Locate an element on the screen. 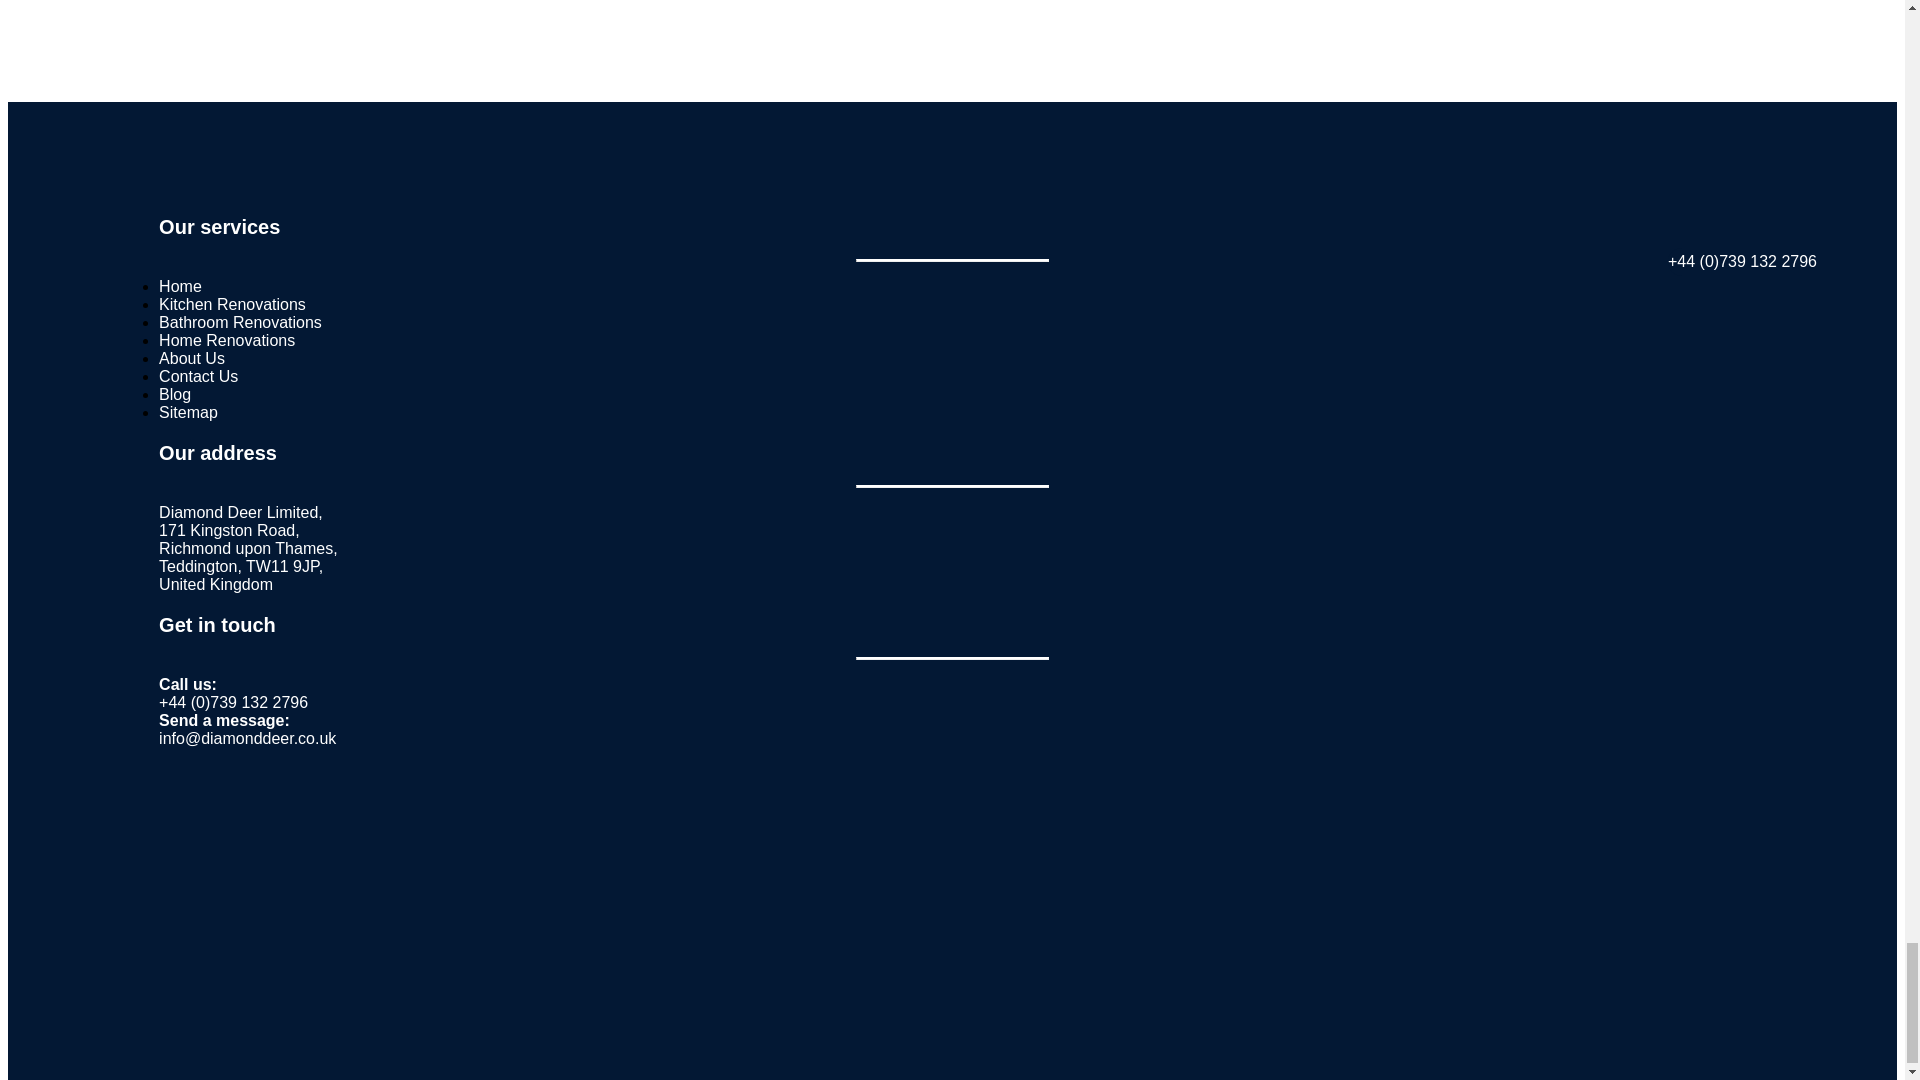 Image resolution: width=1920 pixels, height=1080 pixels. Contact Us is located at coordinates (198, 376).